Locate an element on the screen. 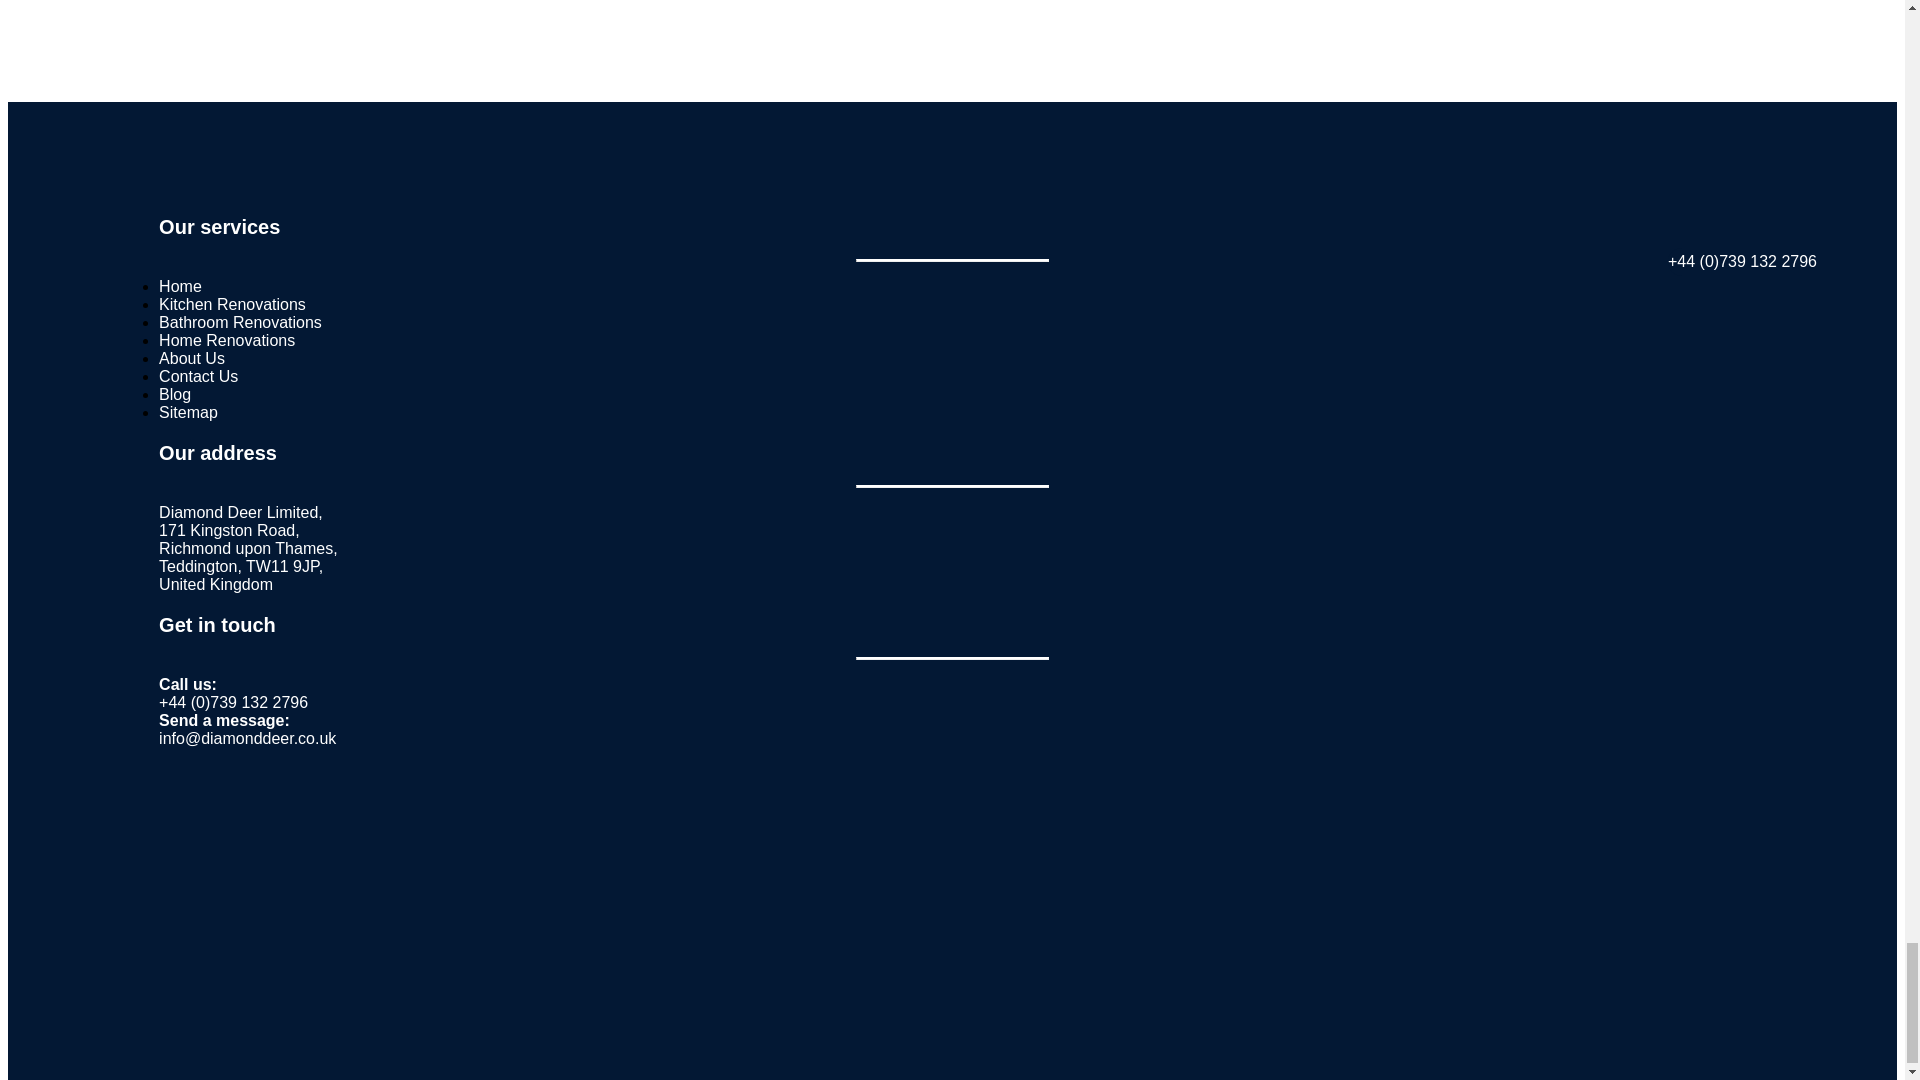 Image resolution: width=1920 pixels, height=1080 pixels. Contact Us is located at coordinates (198, 376).